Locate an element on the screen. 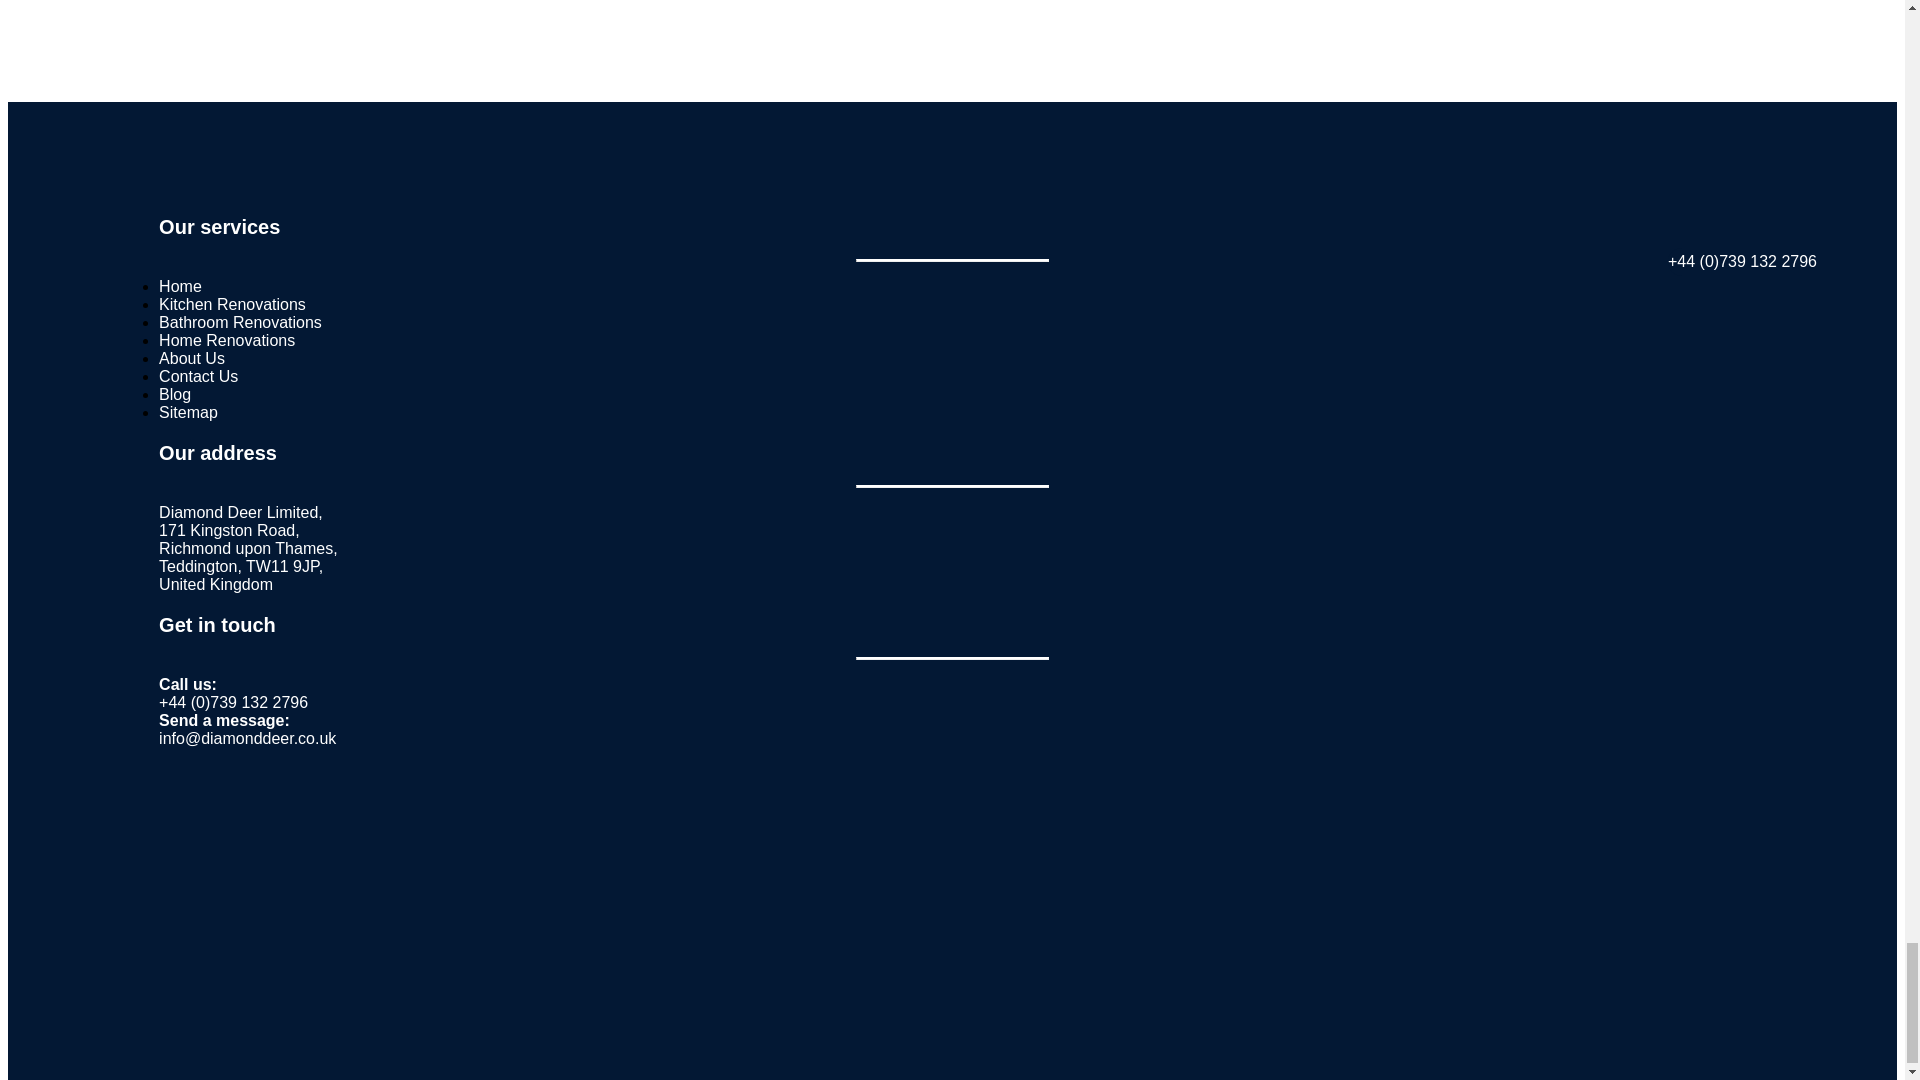 Image resolution: width=1920 pixels, height=1080 pixels. Contact Us is located at coordinates (198, 376).